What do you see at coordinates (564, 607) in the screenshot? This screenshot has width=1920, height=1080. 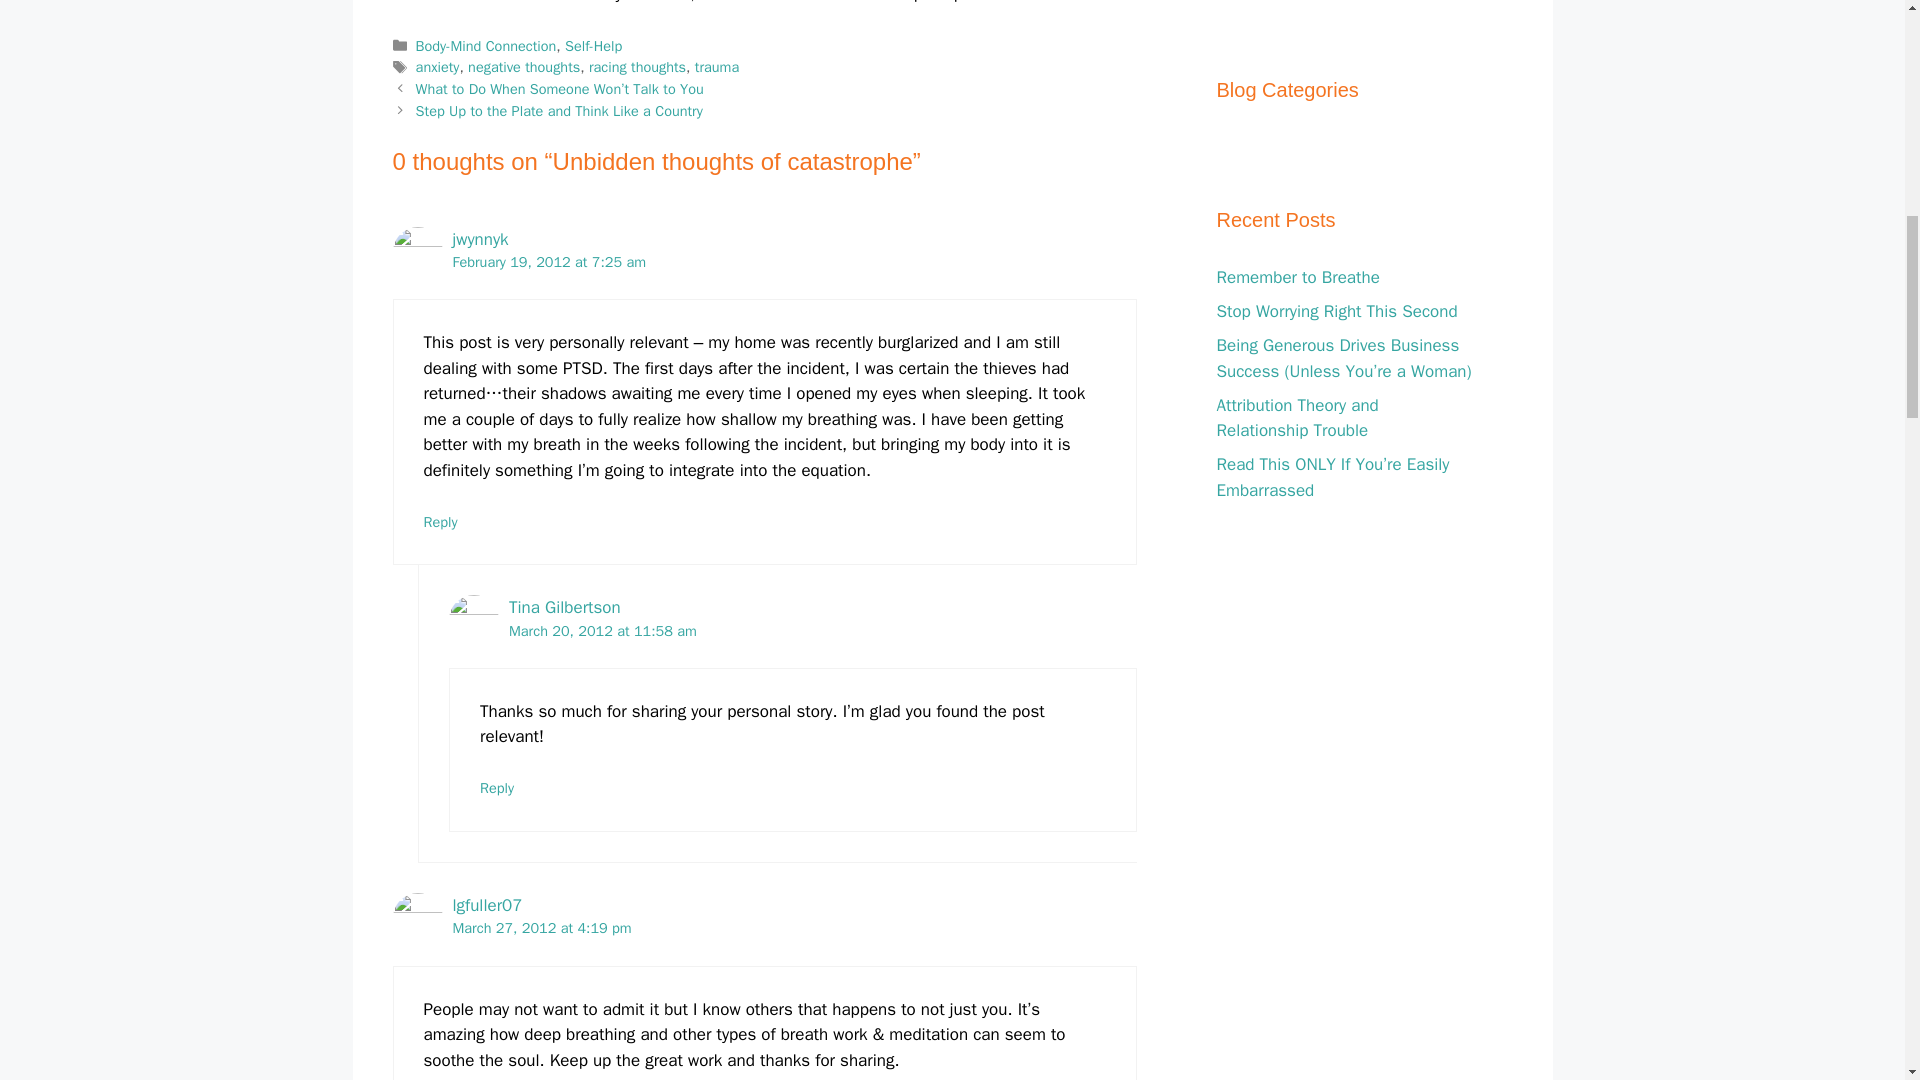 I see `Tina Gilbertson` at bounding box center [564, 607].